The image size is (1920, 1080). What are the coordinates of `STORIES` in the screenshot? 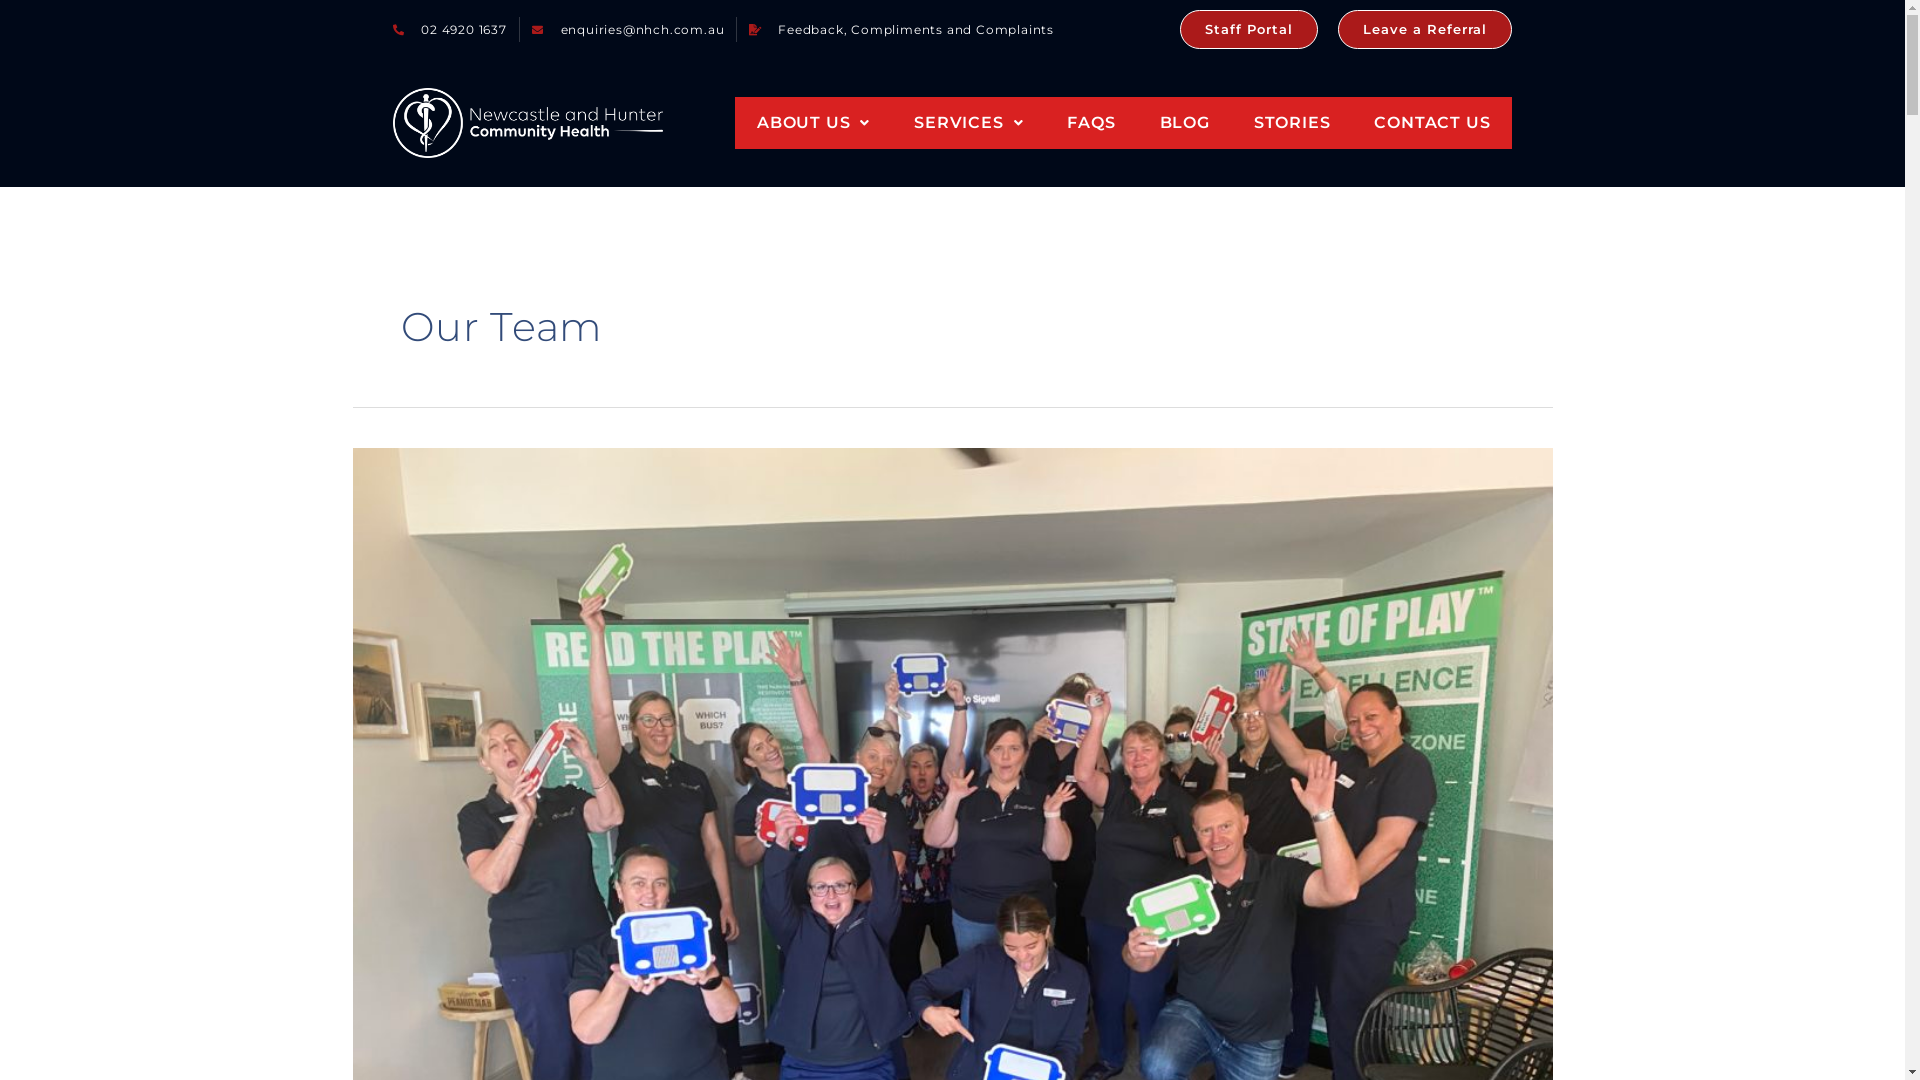 It's located at (1292, 123).